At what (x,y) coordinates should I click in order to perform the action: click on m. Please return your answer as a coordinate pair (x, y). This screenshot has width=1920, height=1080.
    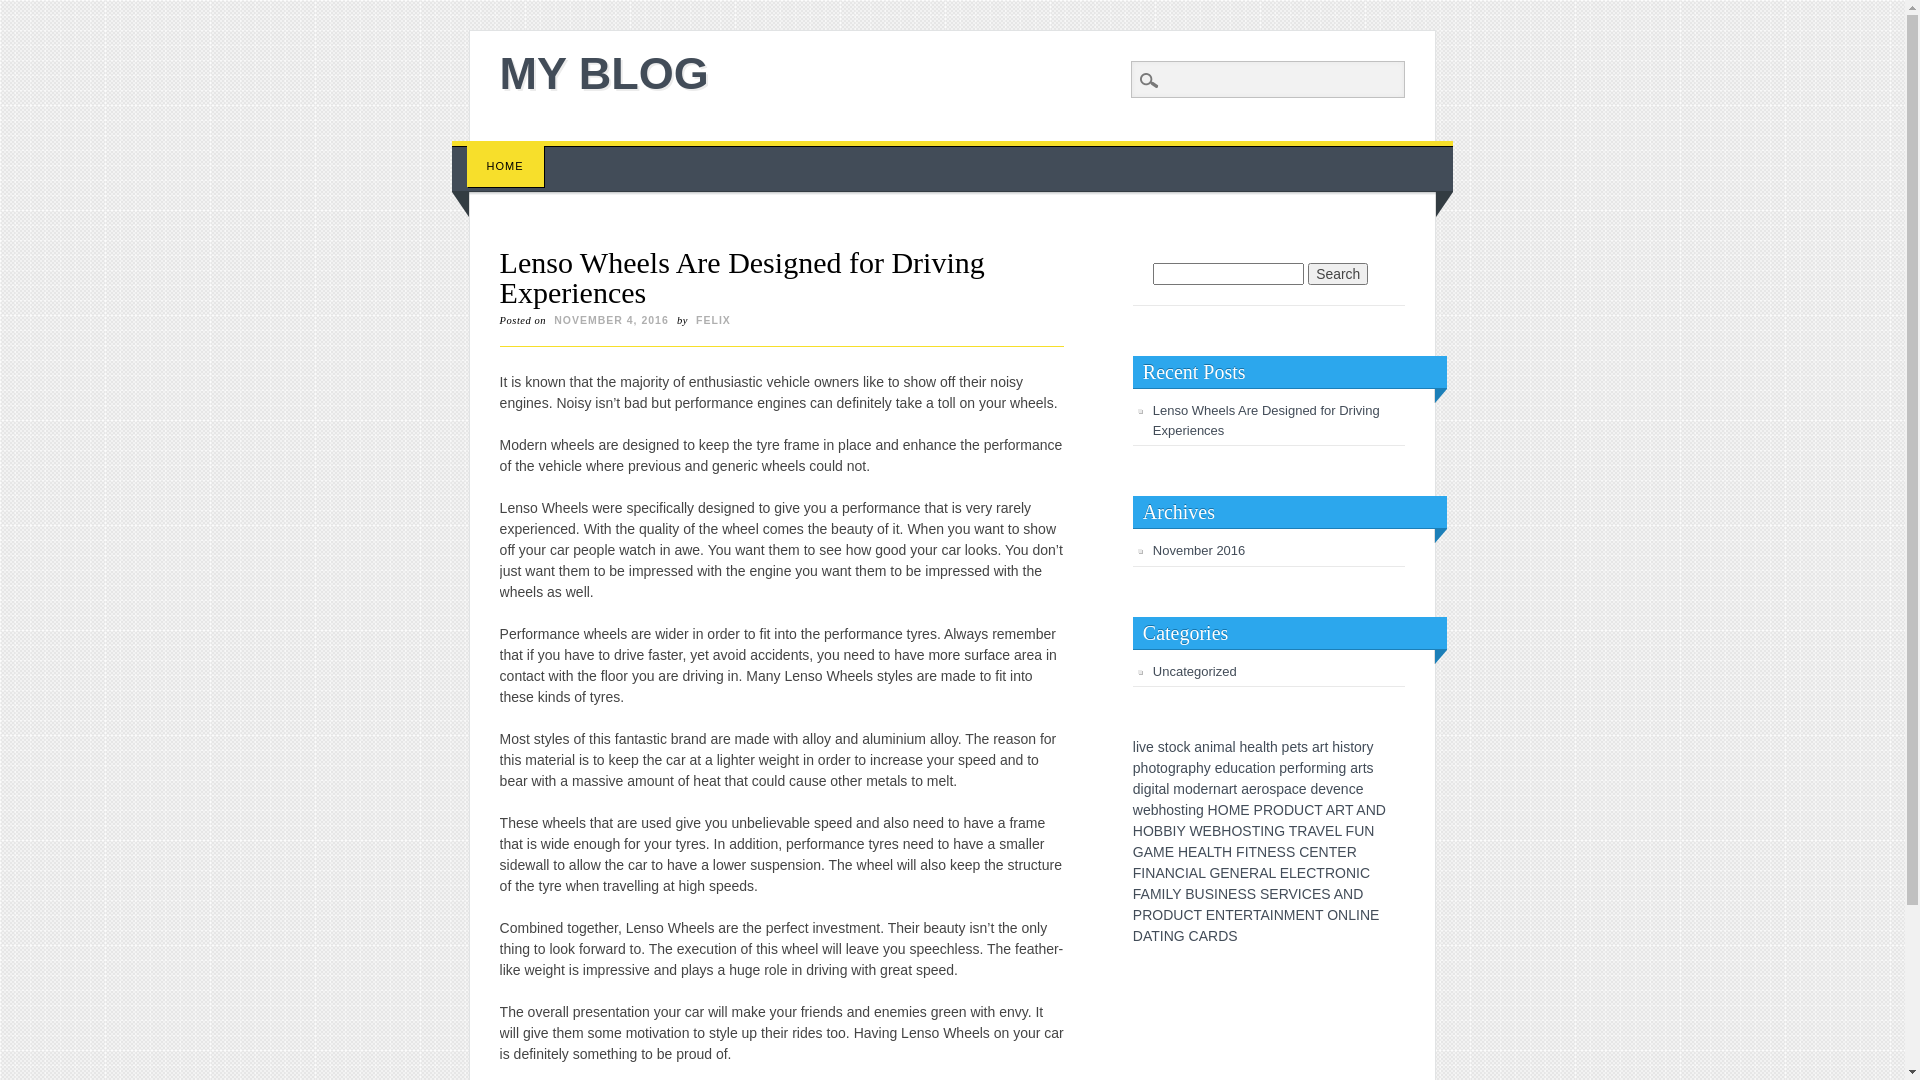
    Looking at the image, I should click on (1179, 789).